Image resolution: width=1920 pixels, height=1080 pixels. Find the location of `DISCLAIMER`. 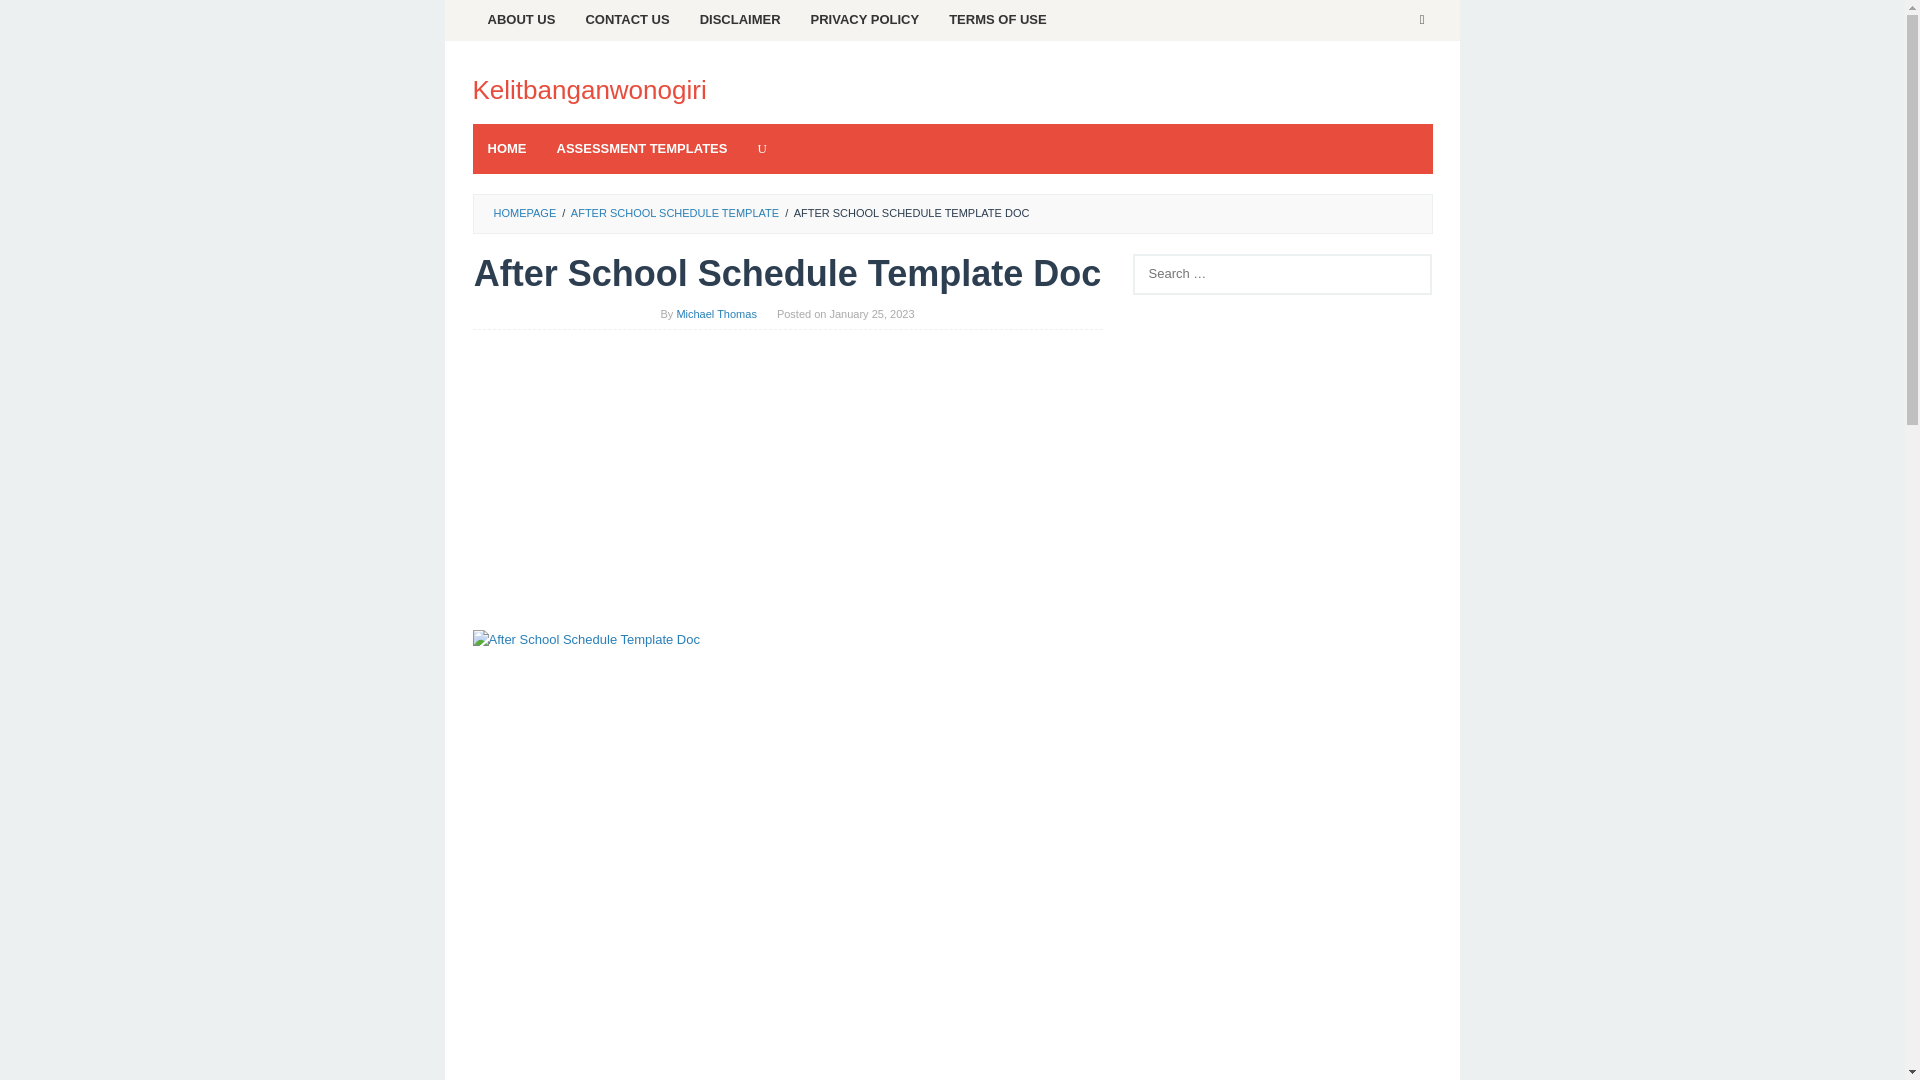

DISCLAIMER is located at coordinates (740, 20).